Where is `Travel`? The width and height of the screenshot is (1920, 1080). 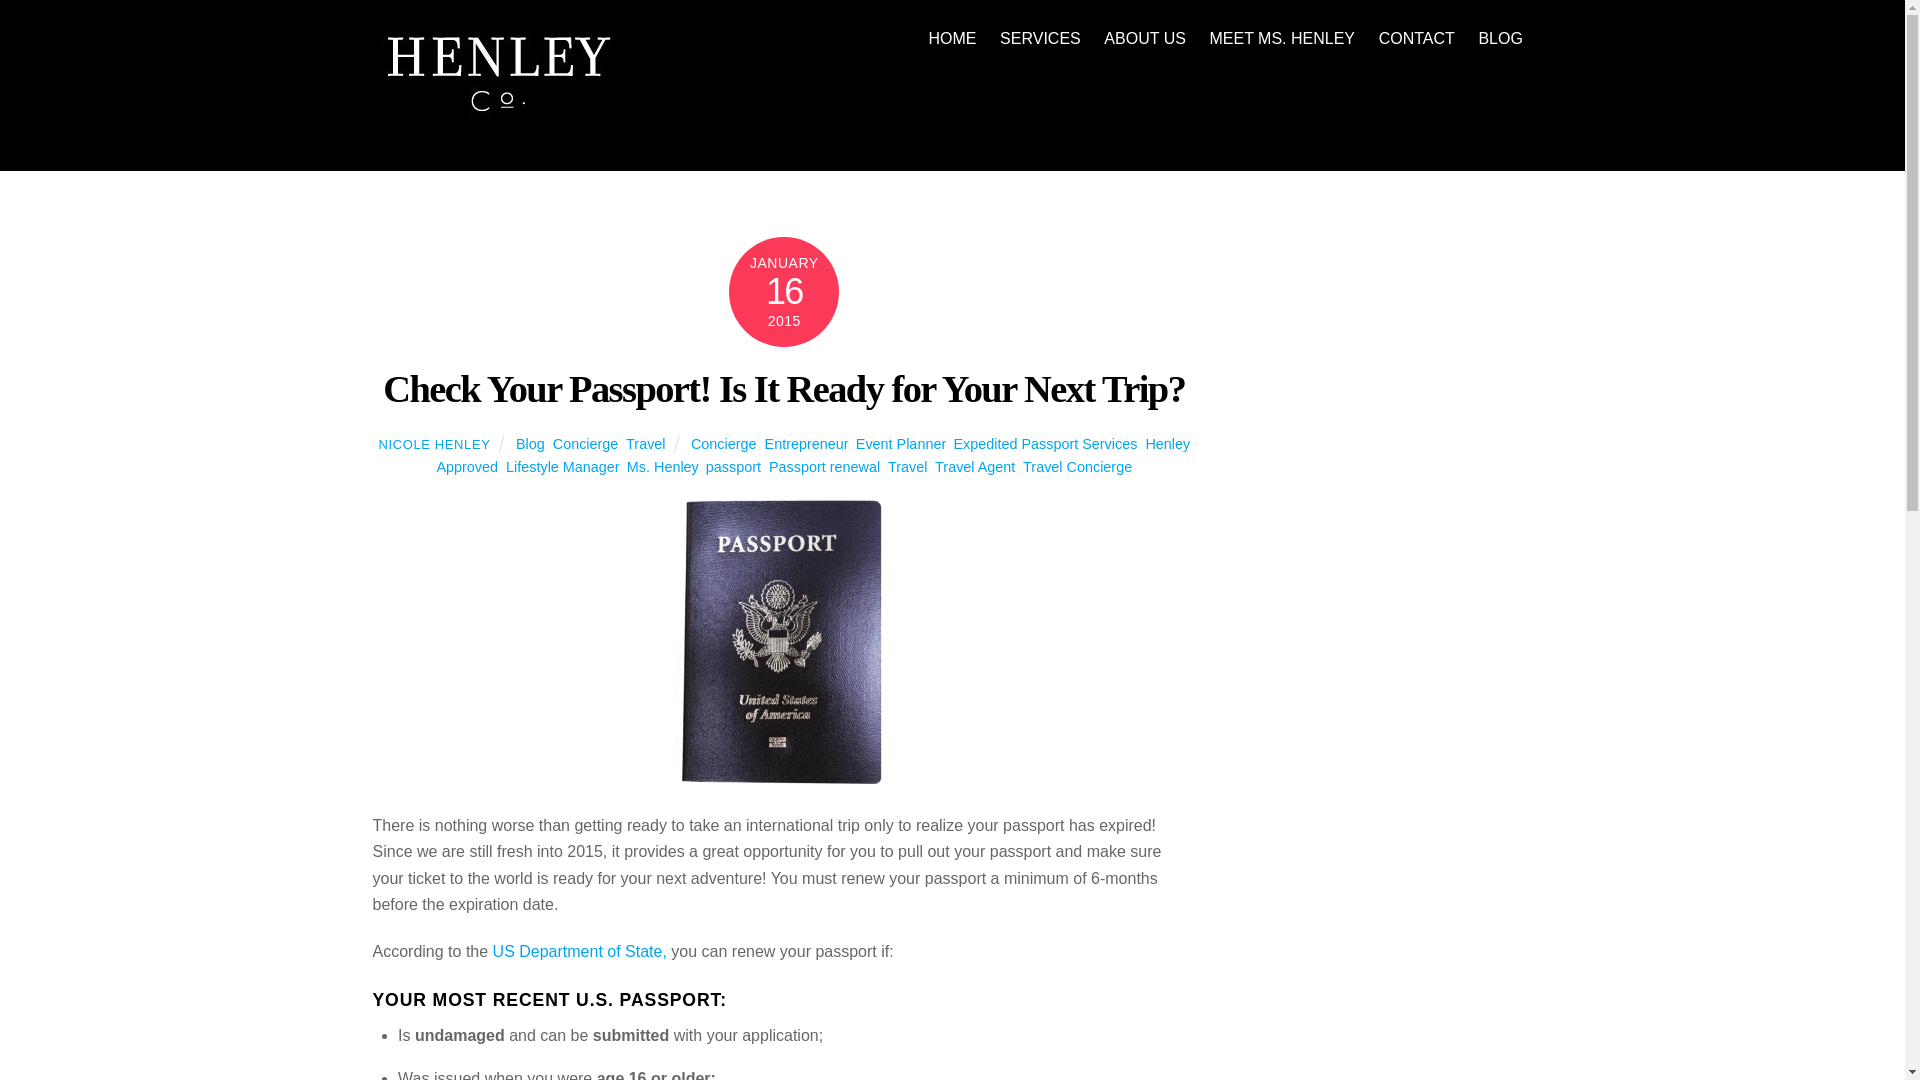
Travel is located at coordinates (812, 456).